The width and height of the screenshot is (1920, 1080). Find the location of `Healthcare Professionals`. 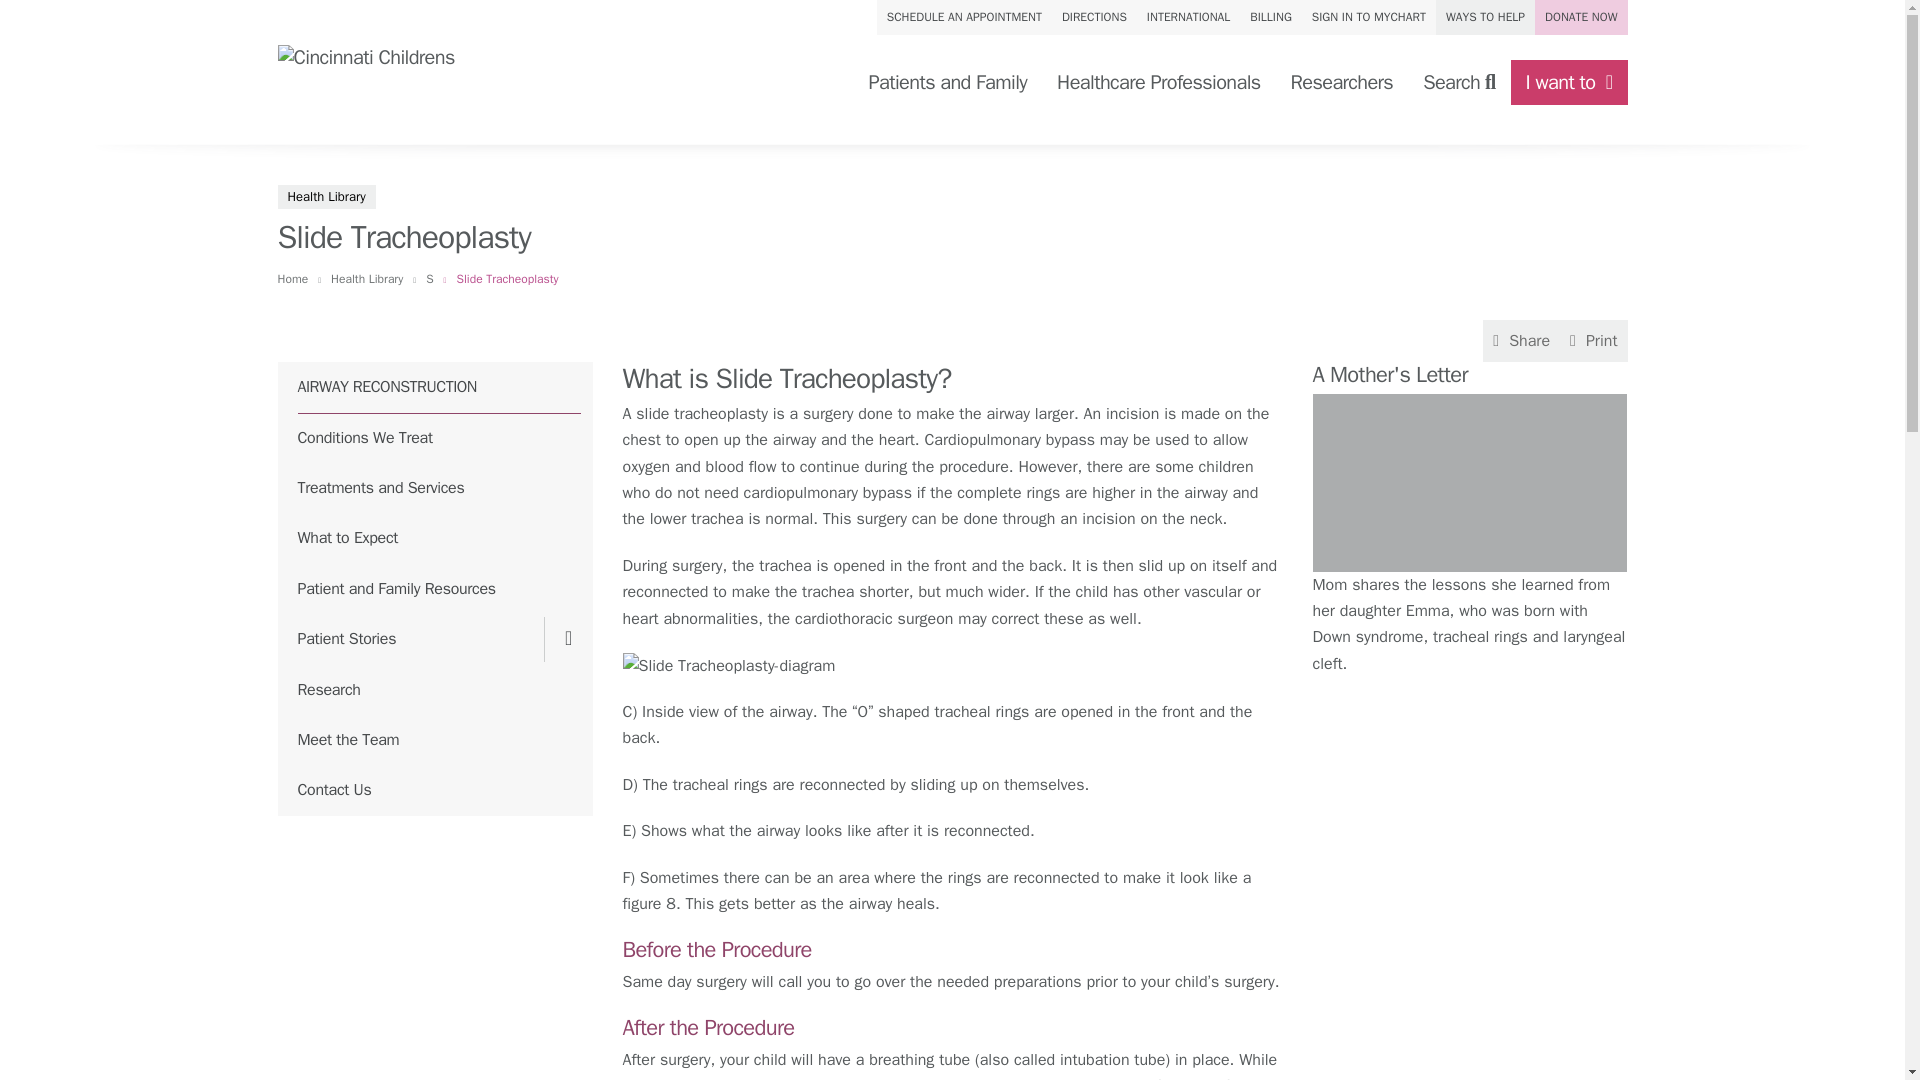

Healthcare Professionals is located at coordinates (1158, 82).